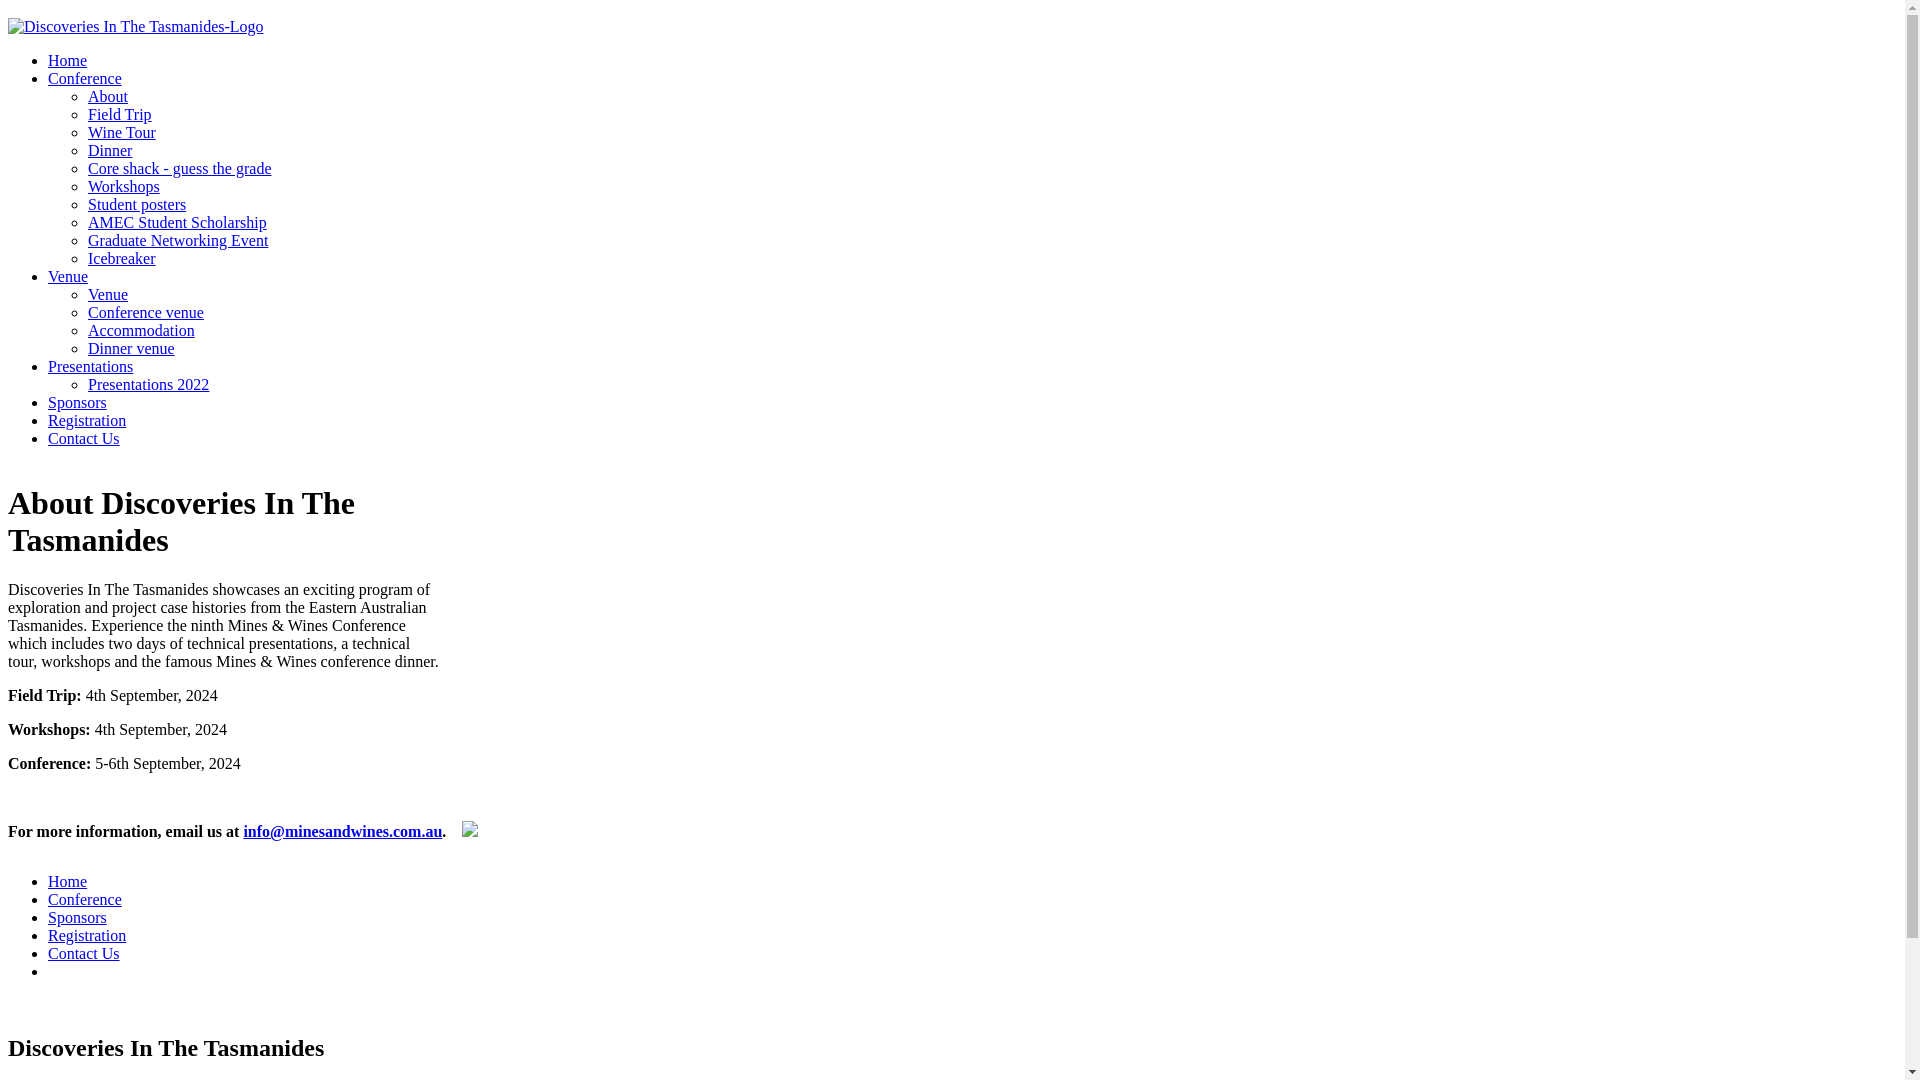 The height and width of the screenshot is (1080, 1920). Describe the element at coordinates (122, 258) in the screenshot. I see `Icebreaker` at that location.